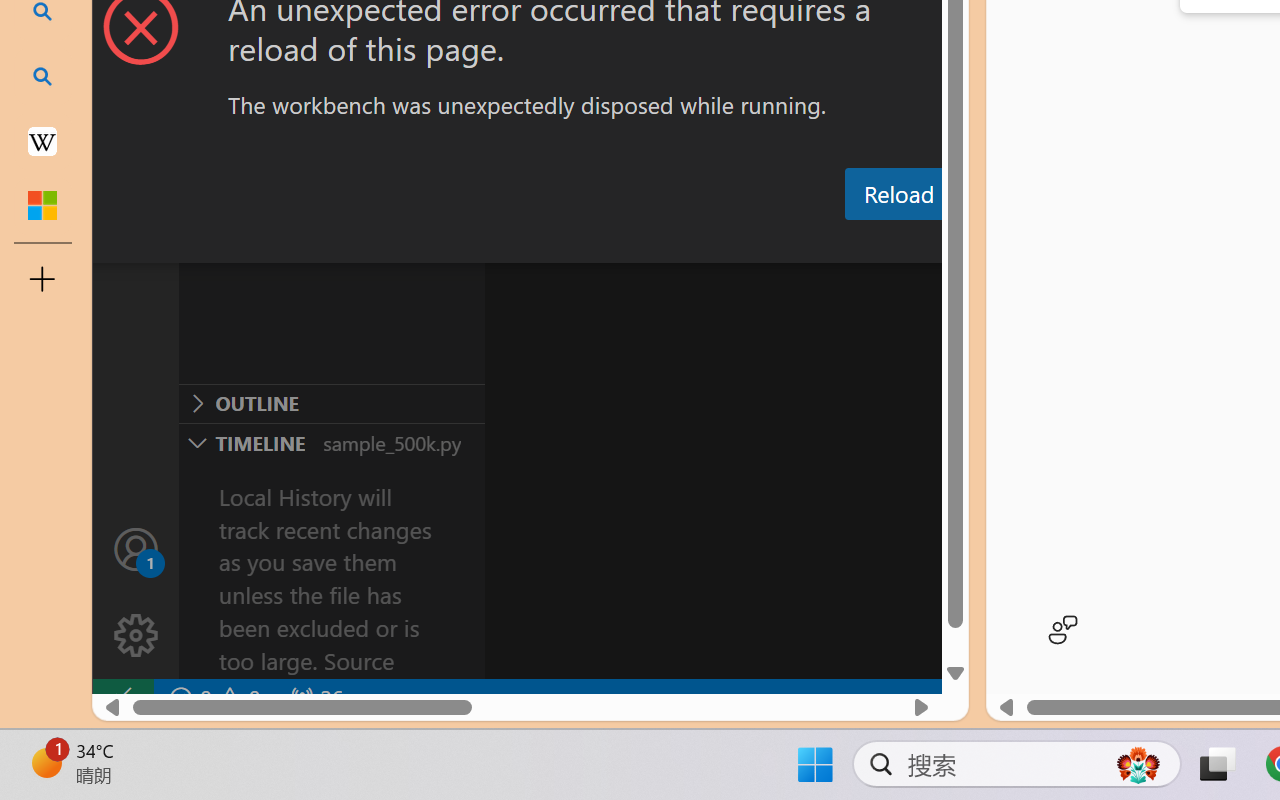 This screenshot has height=800, width=1280. I want to click on Earth - Wikipedia, so click(42, 140).